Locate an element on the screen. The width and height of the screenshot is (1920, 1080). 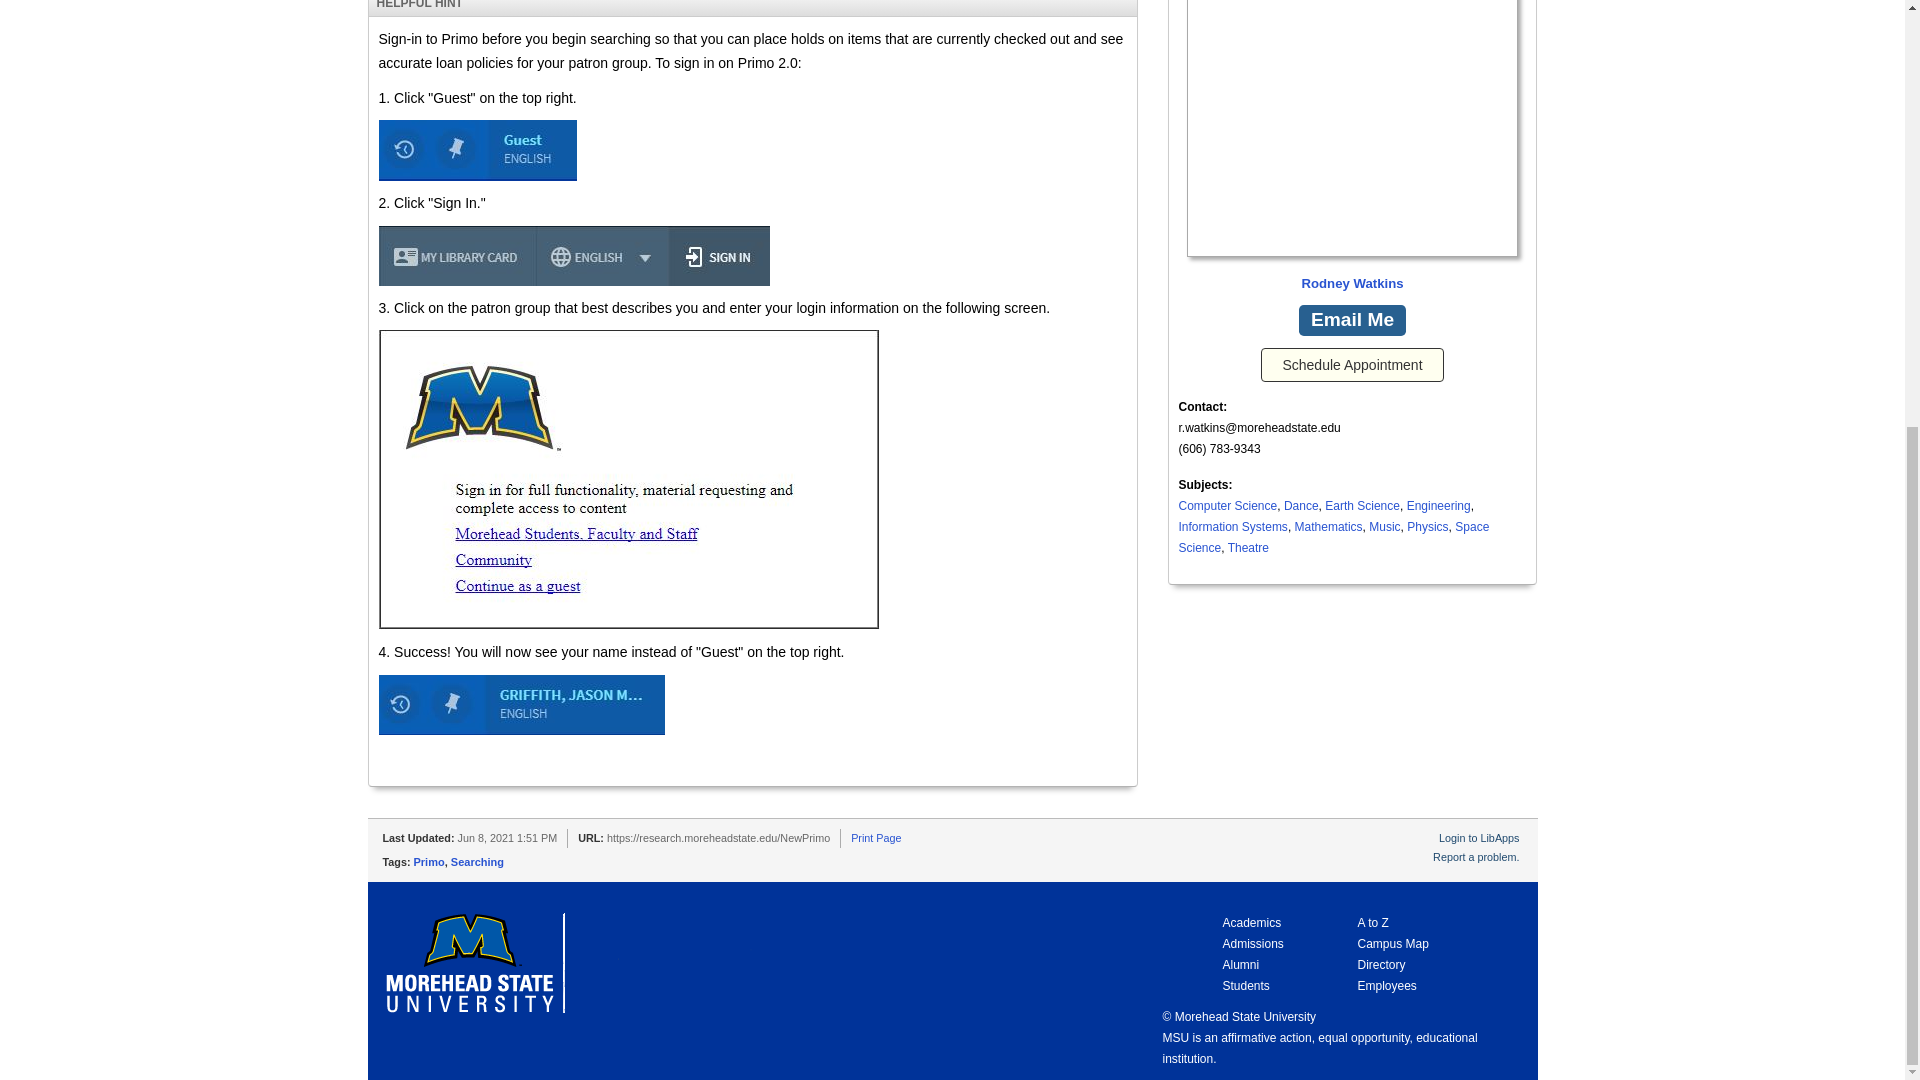
Earth Science is located at coordinates (1362, 506).